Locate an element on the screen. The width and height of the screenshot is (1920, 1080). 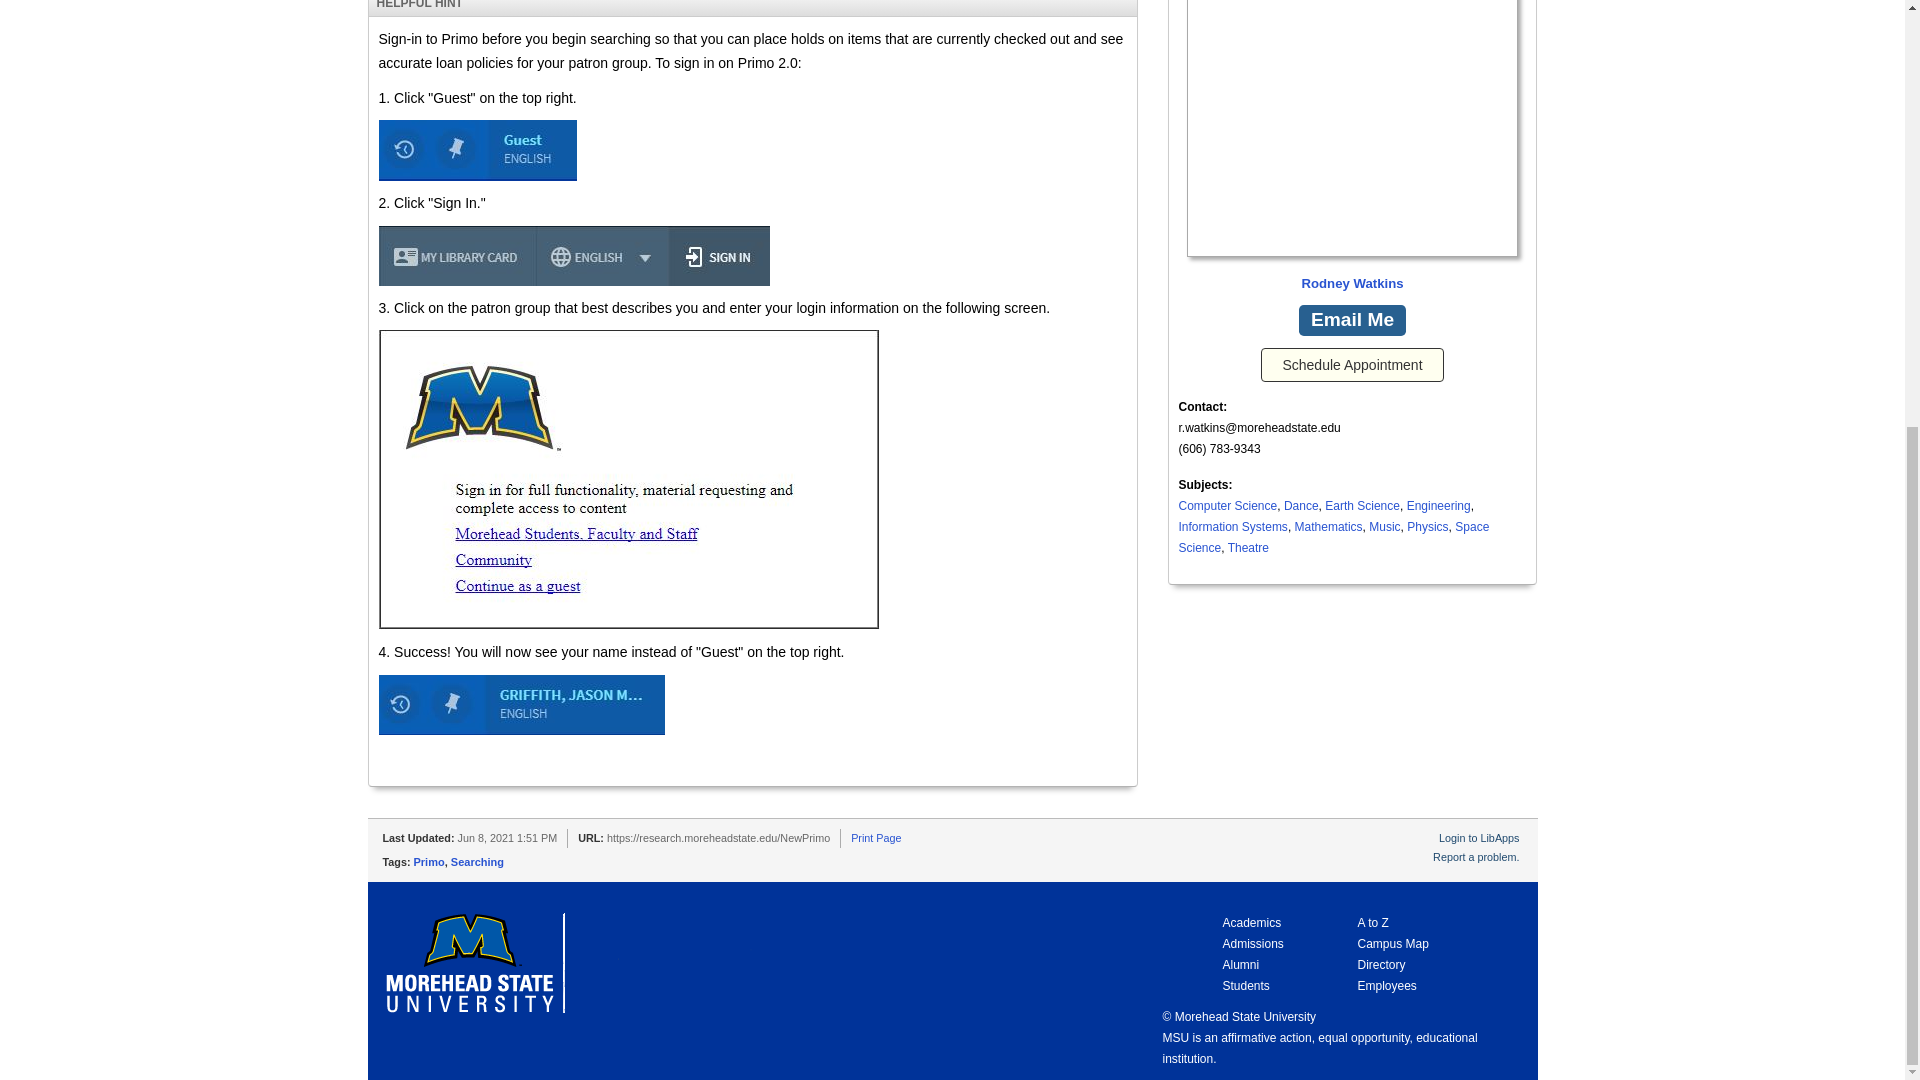
Earth Science is located at coordinates (1362, 506).